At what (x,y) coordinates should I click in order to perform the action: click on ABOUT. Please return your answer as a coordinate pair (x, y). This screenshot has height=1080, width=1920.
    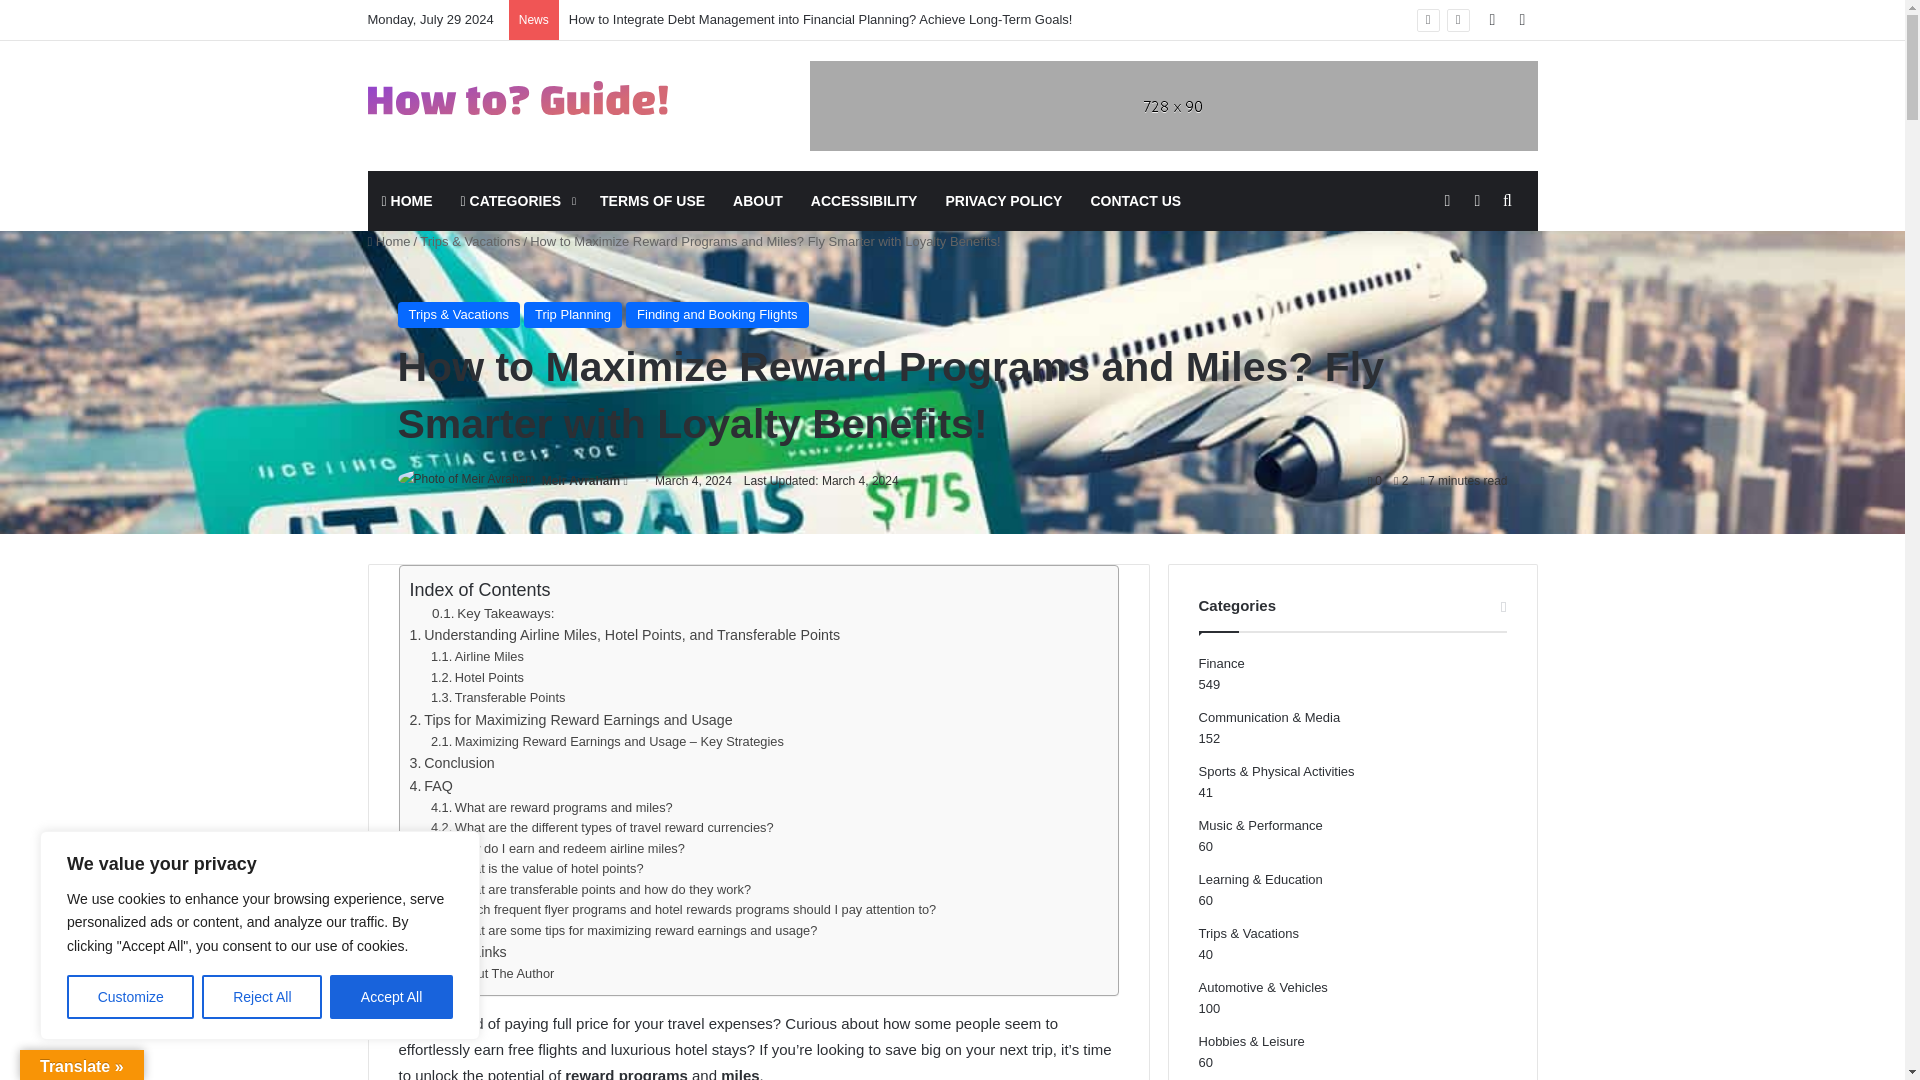
    Looking at the image, I should click on (757, 200).